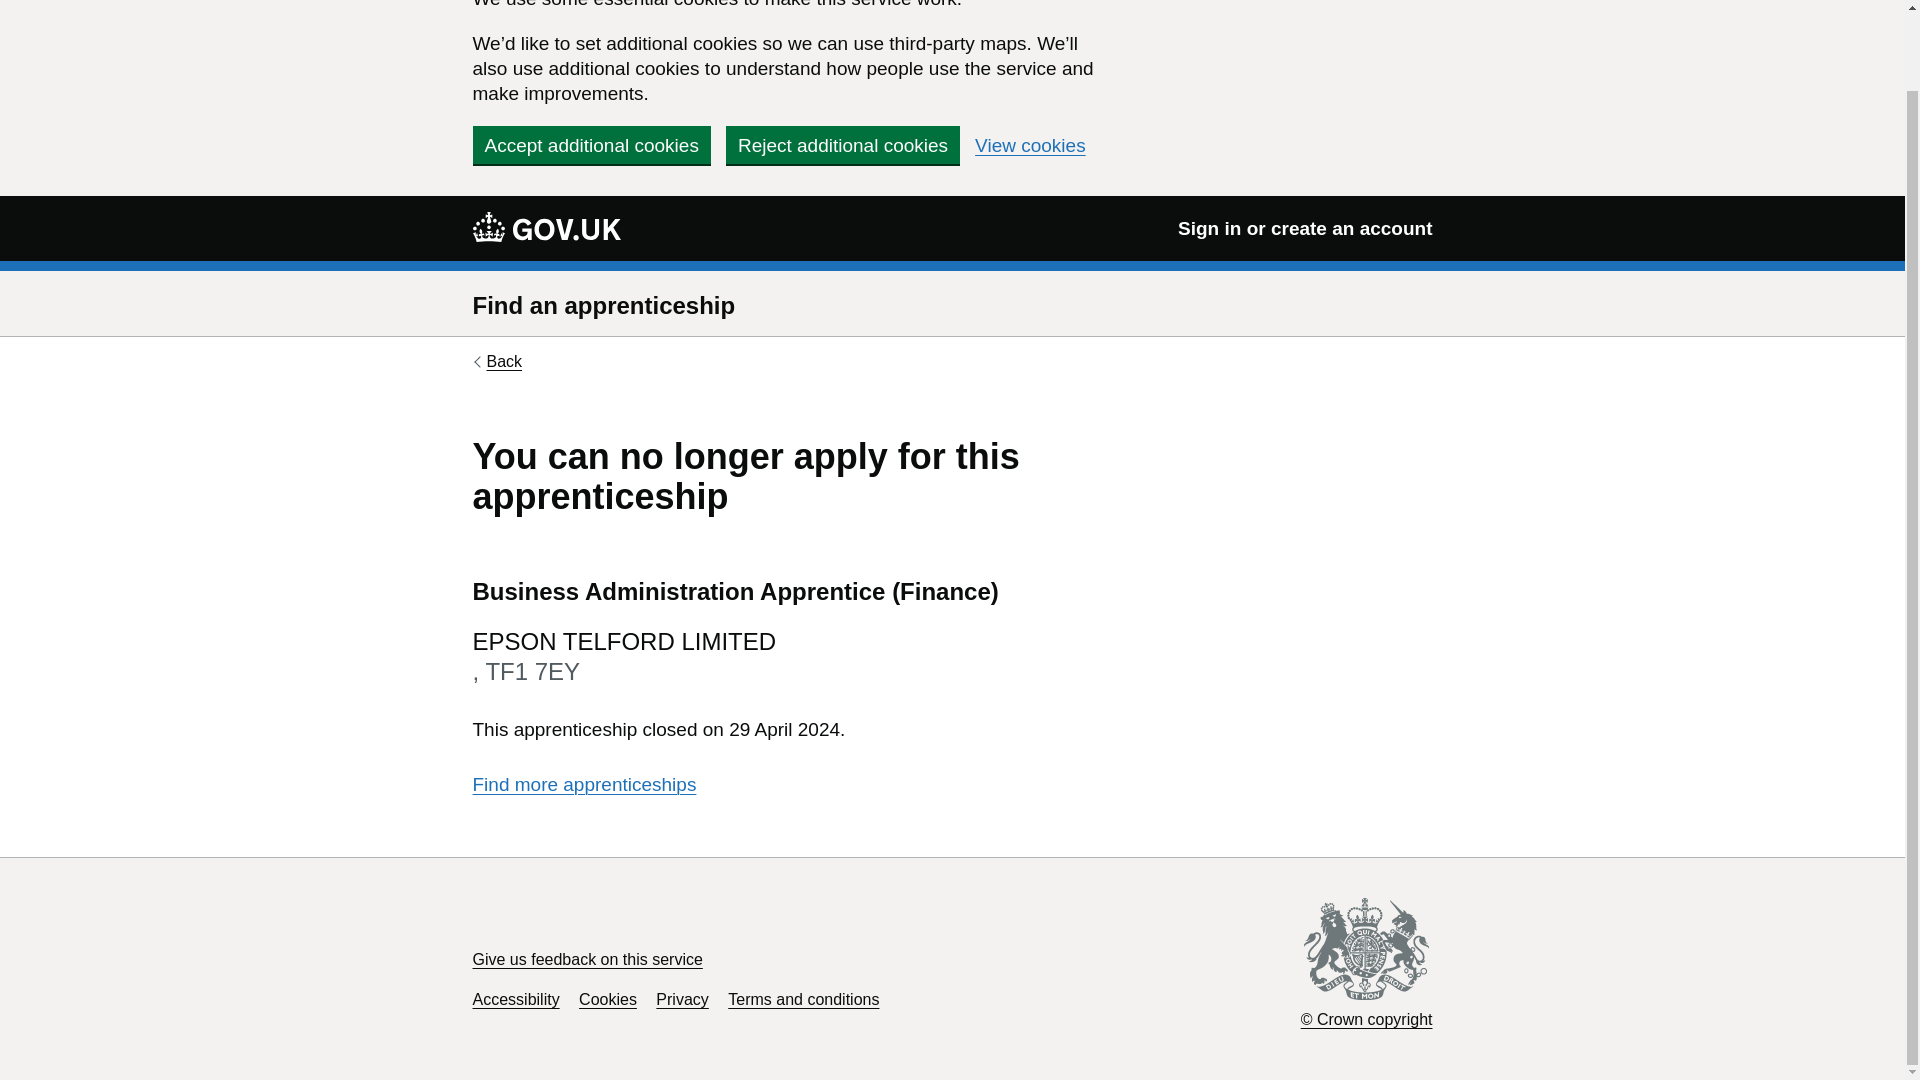  I want to click on Accept additional cookies, so click(591, 145).